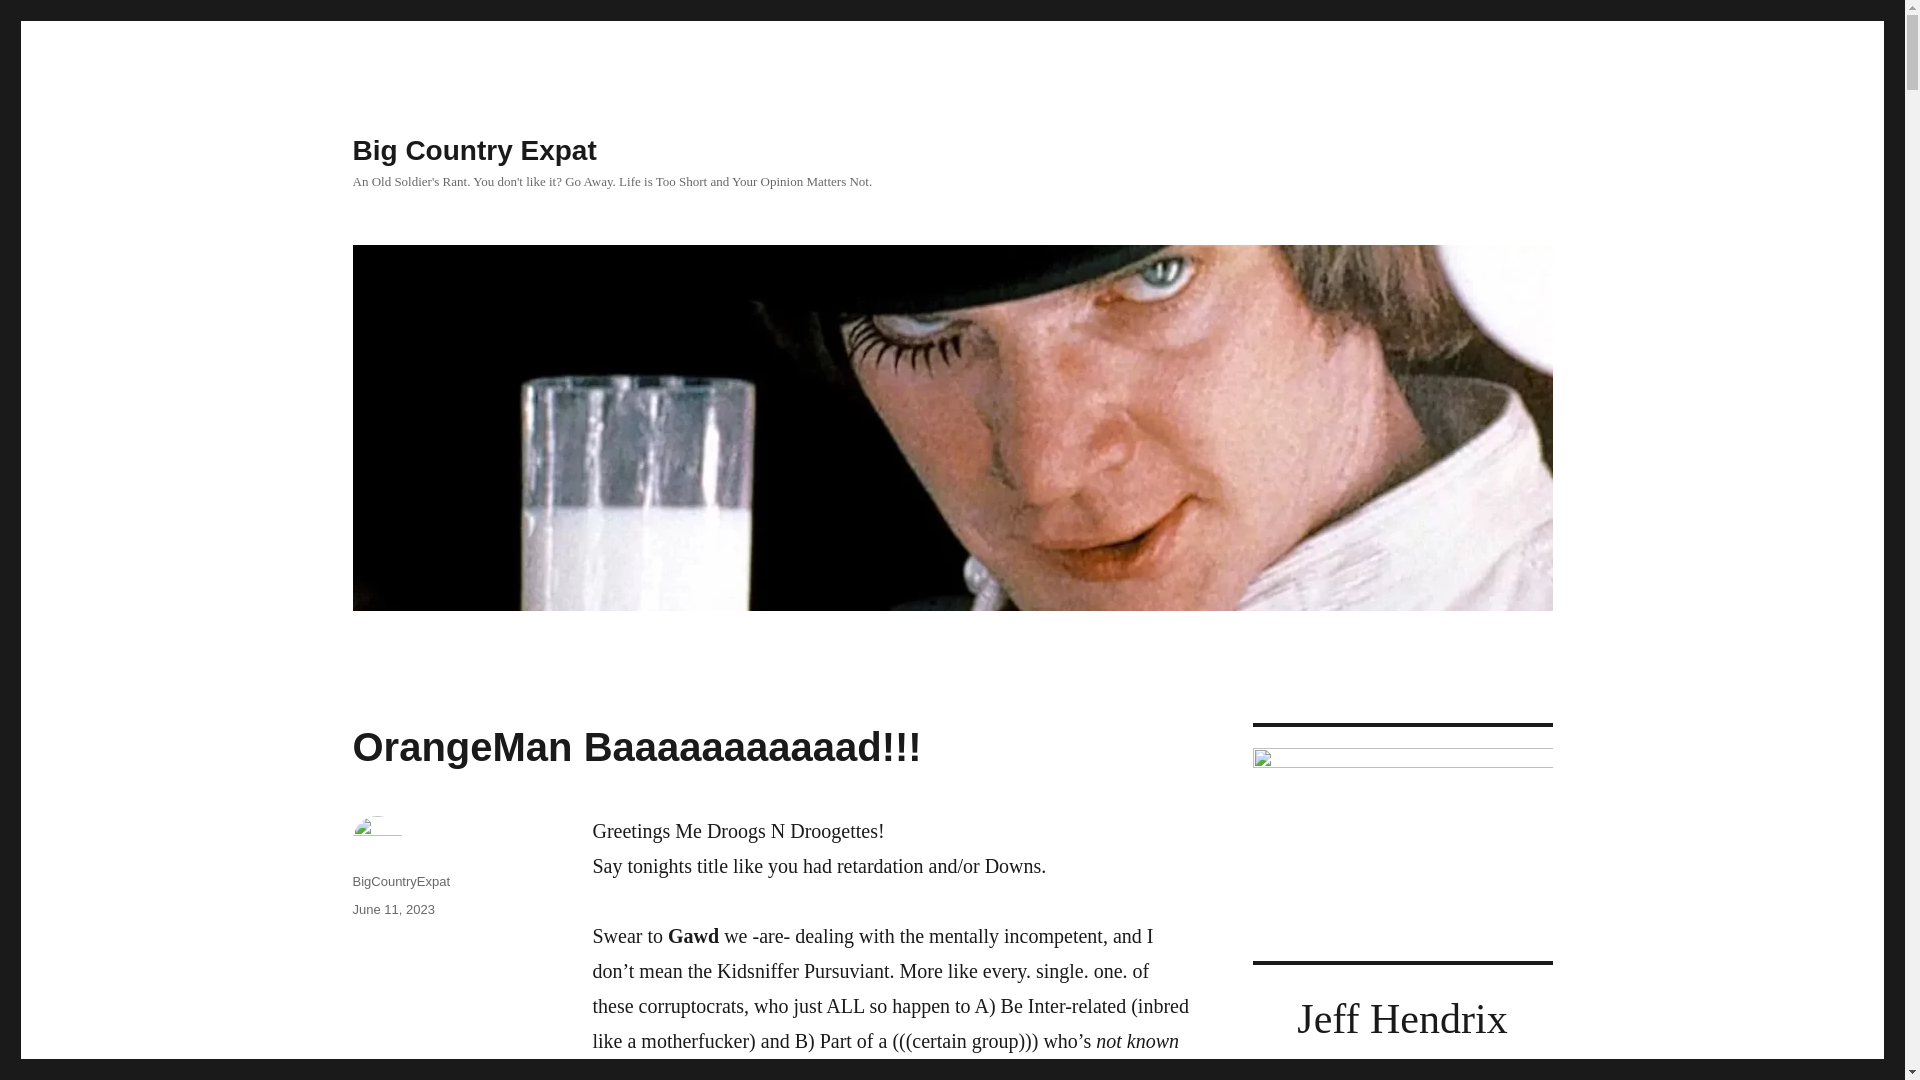 The height and width of the screenshot is (1080, 1920). I want to click on BigCountryExpat, so click(400, 880).